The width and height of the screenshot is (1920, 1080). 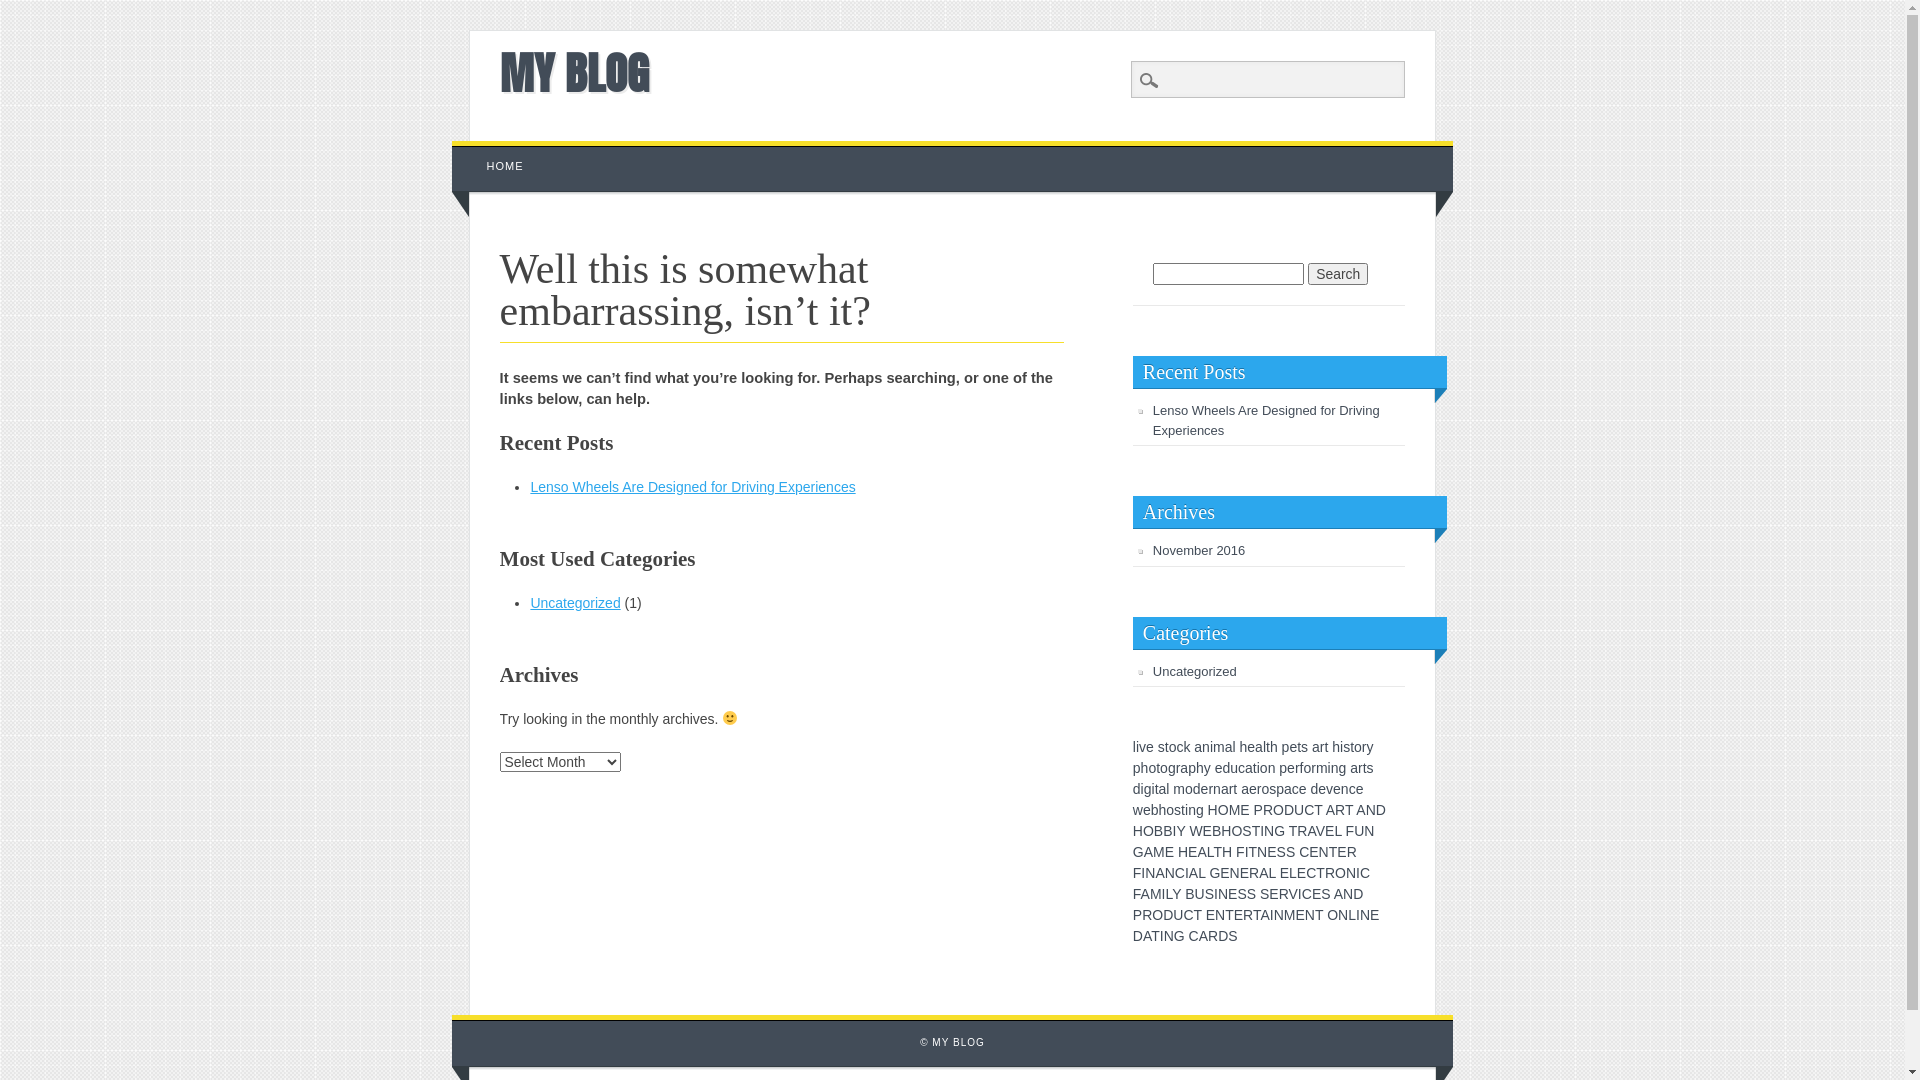 I want to click on I, so click(x=1174, y=831).